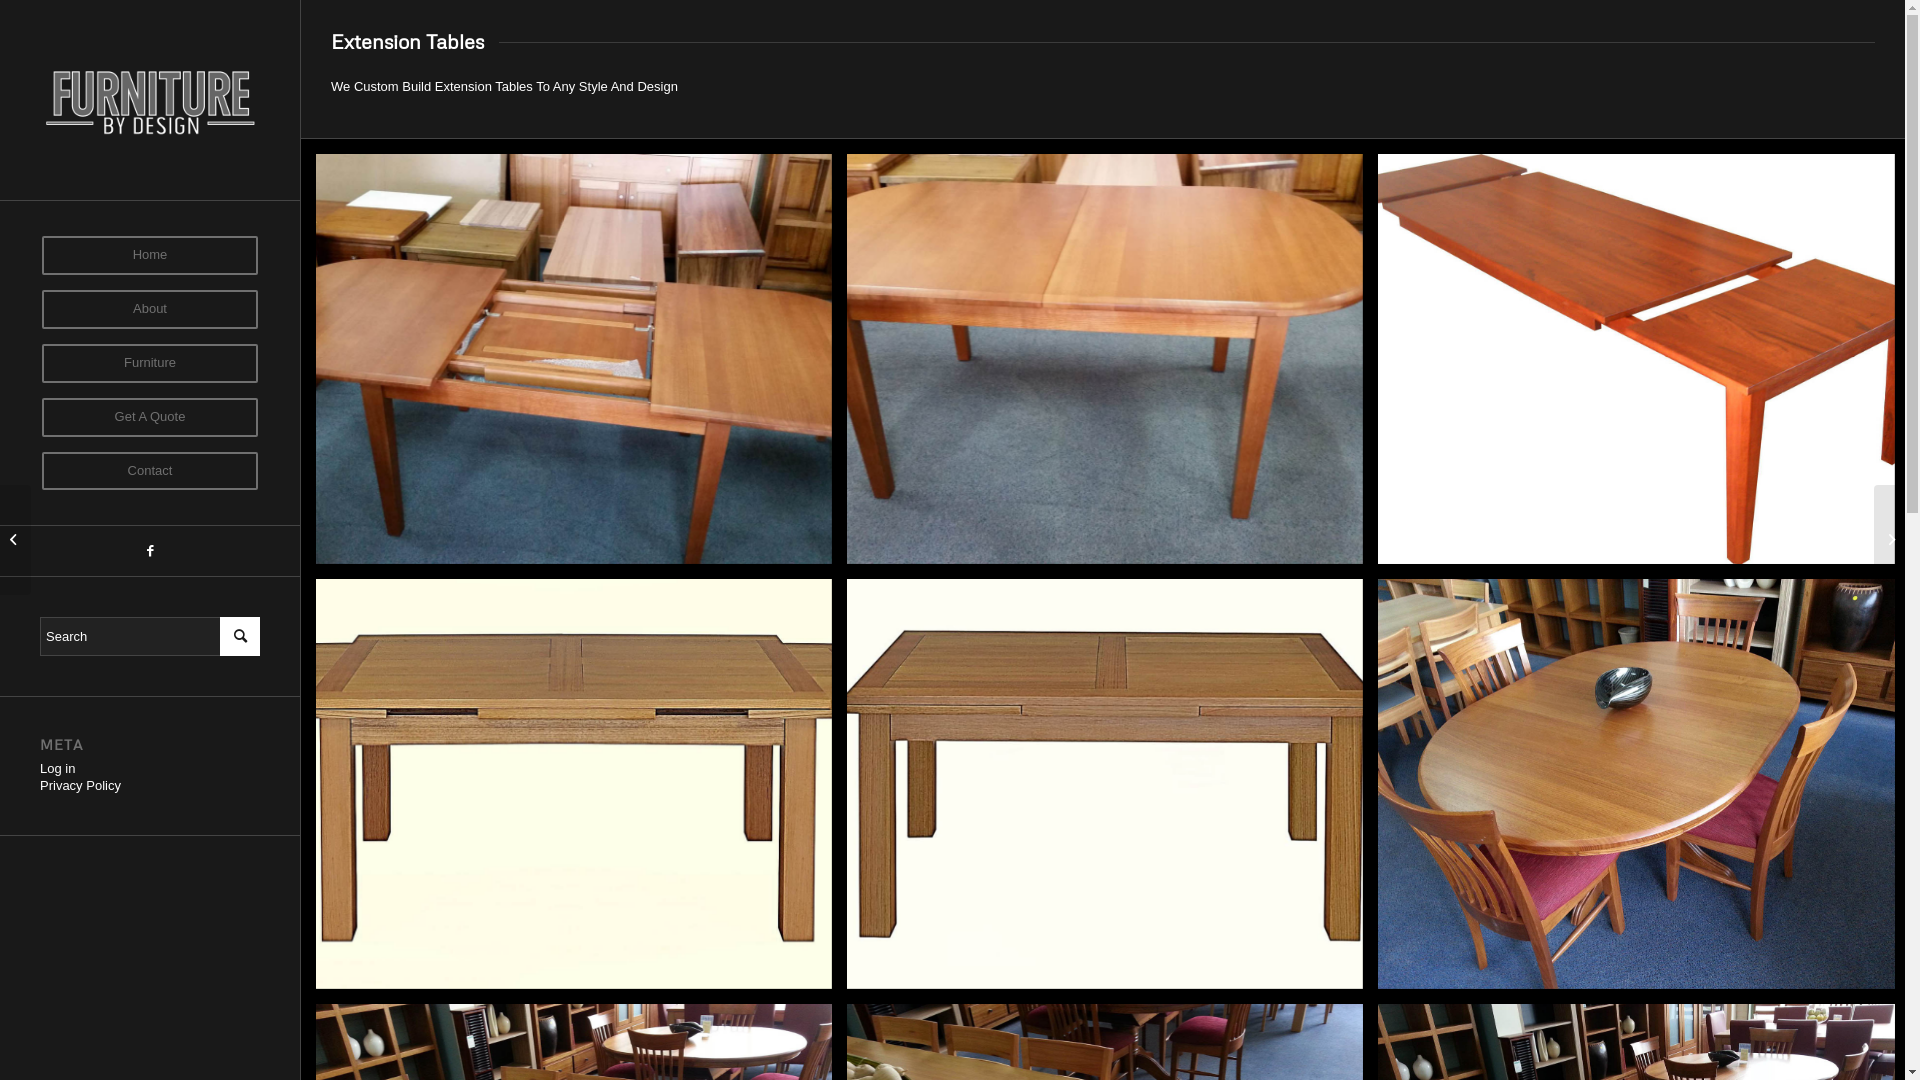 The width and height of the screenshot is (1920, 1080). Describe the element at coordinates (582, 792) in the screenshot. I see `Vencie Extension Table Open` at that location.